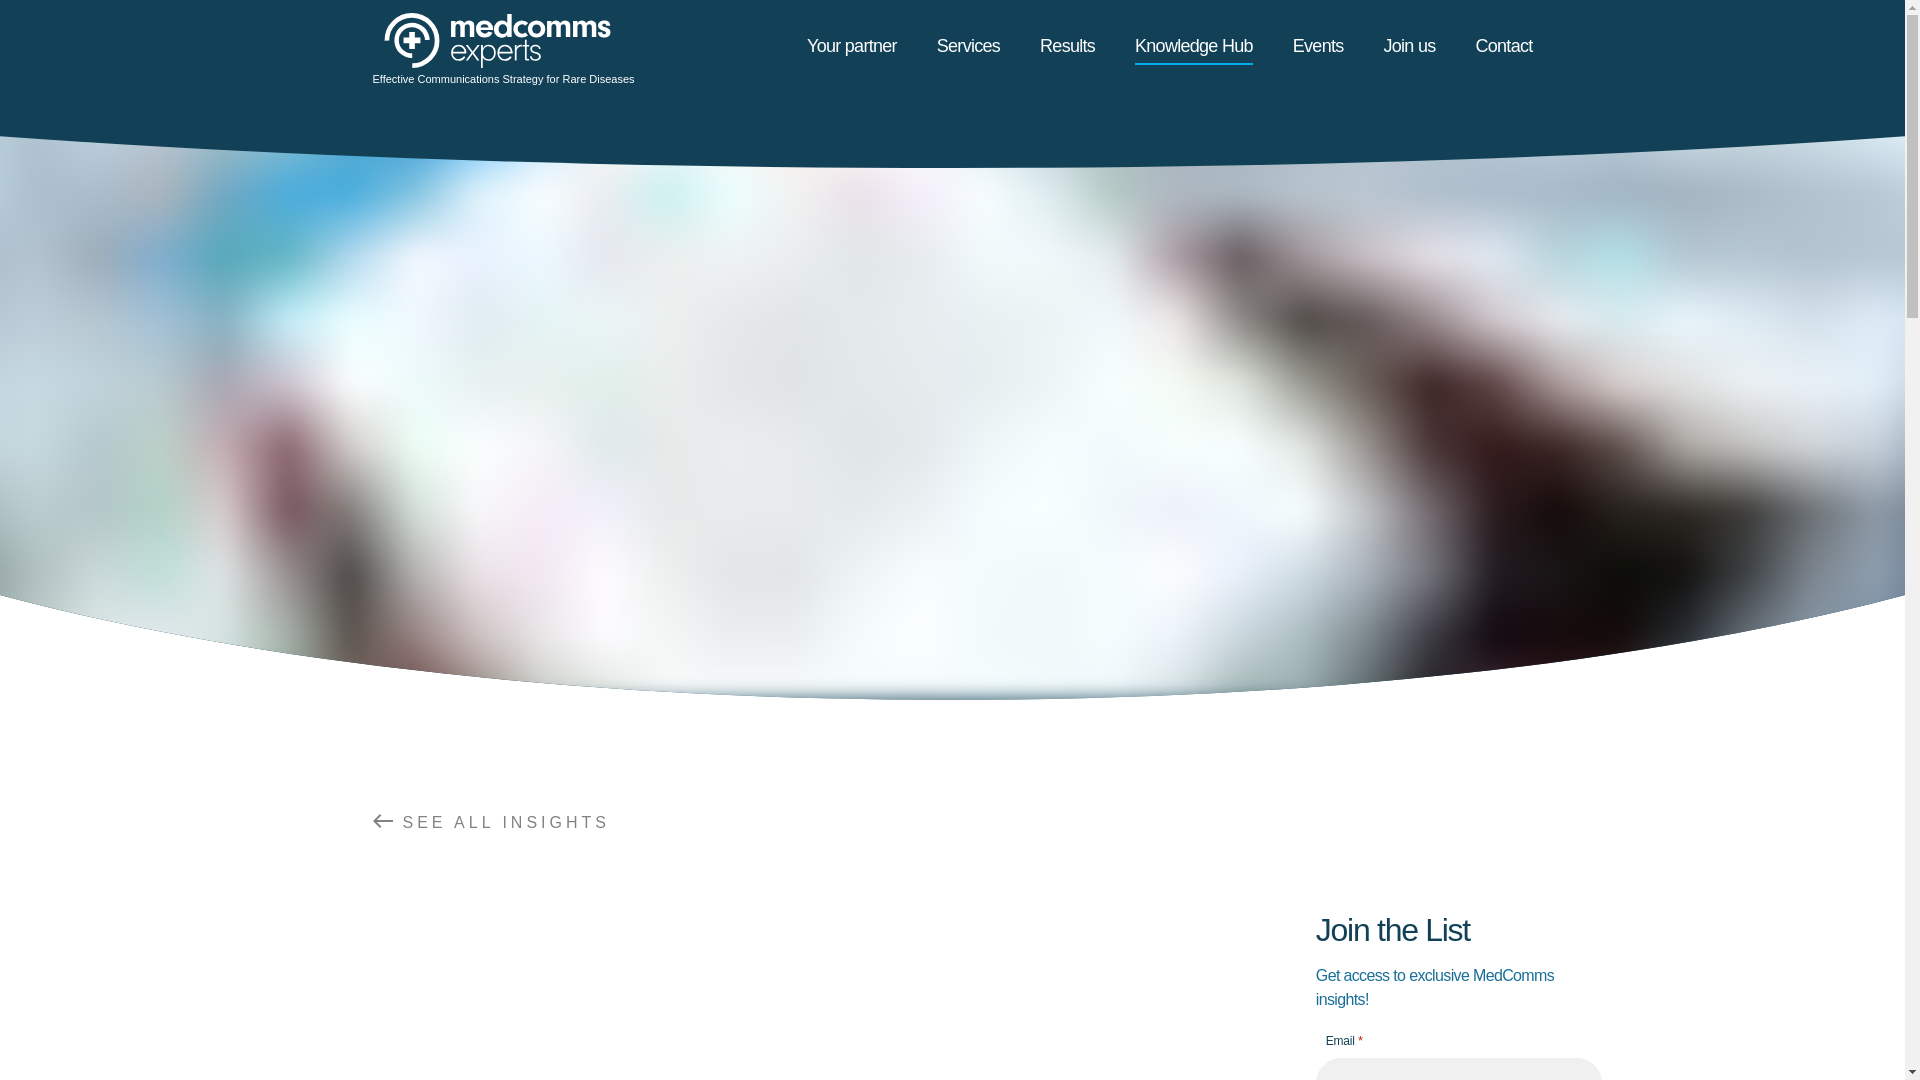  What do you see at coordinates (1410, 46) in the screenshot?
I see `Join us` at bounding box center [1410, 46].